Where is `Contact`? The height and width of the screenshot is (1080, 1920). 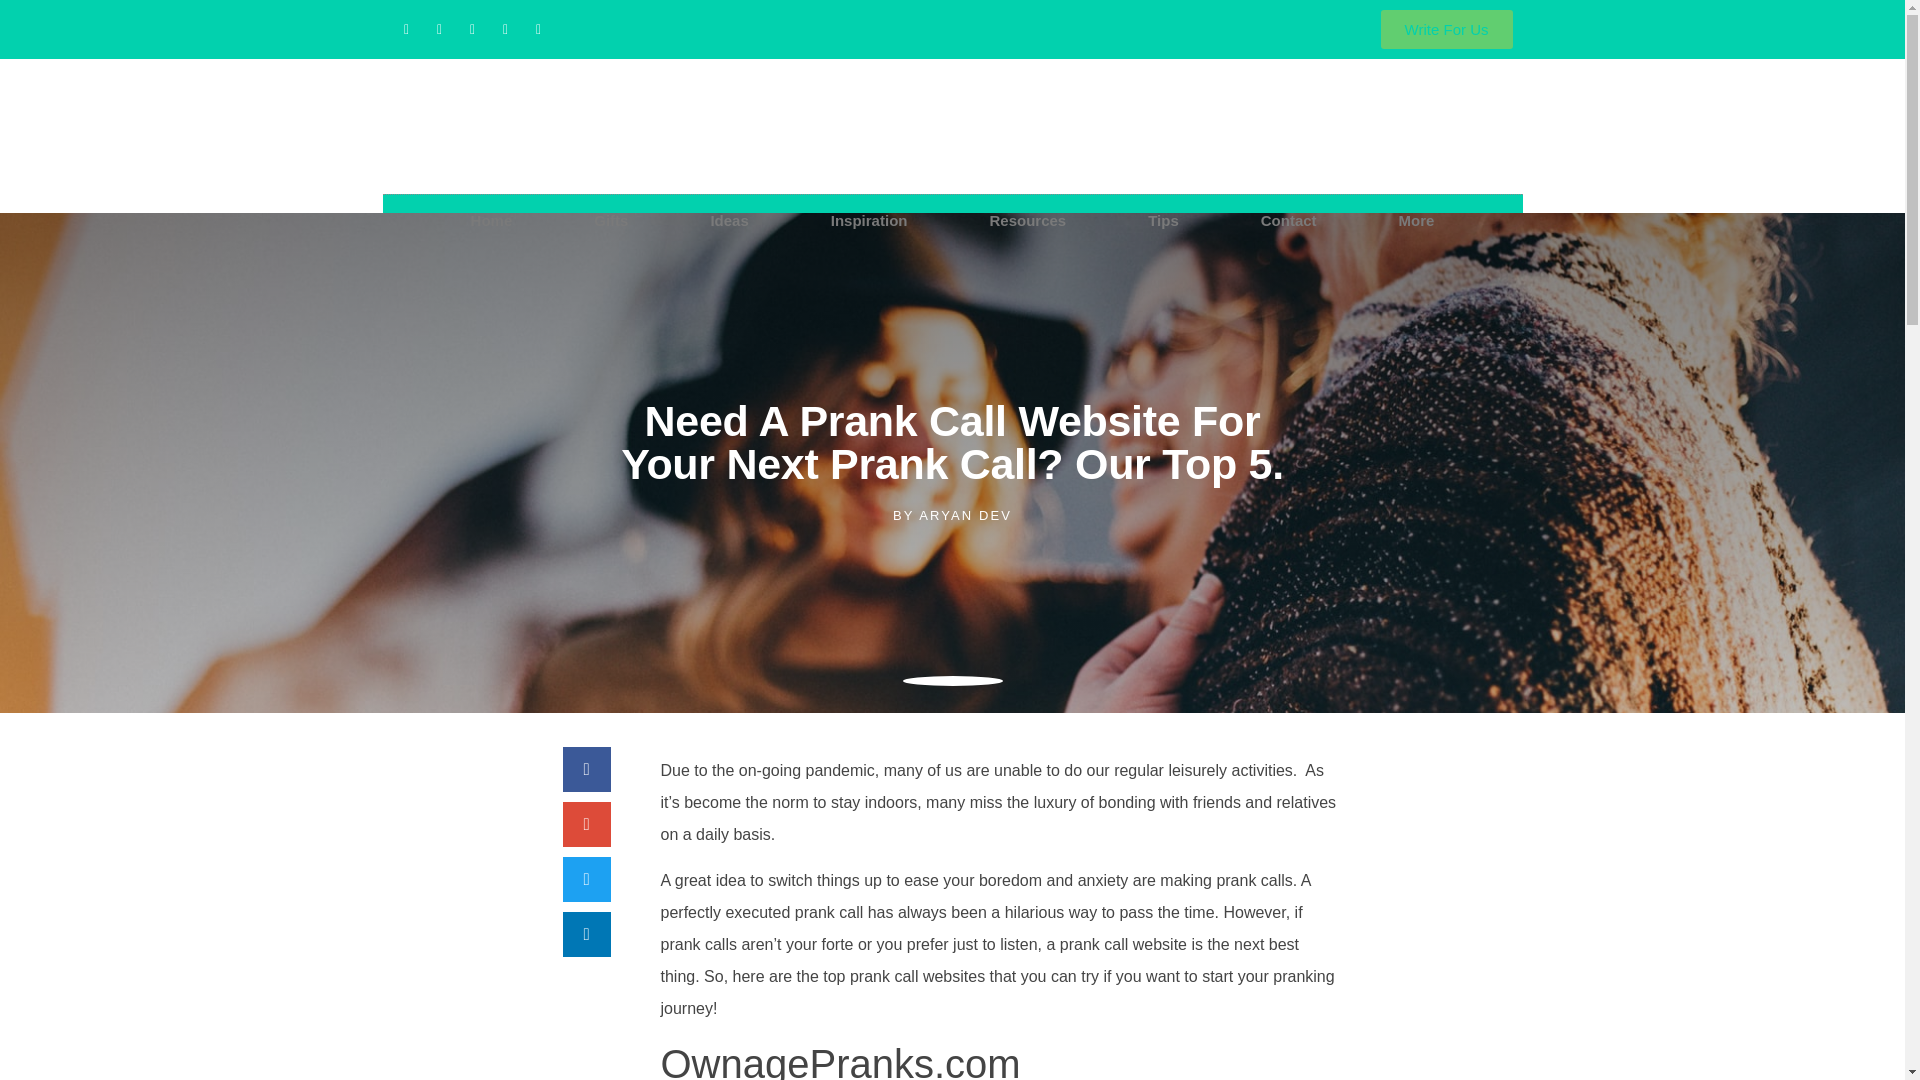
Contact is located at coordinates (1288, 221).